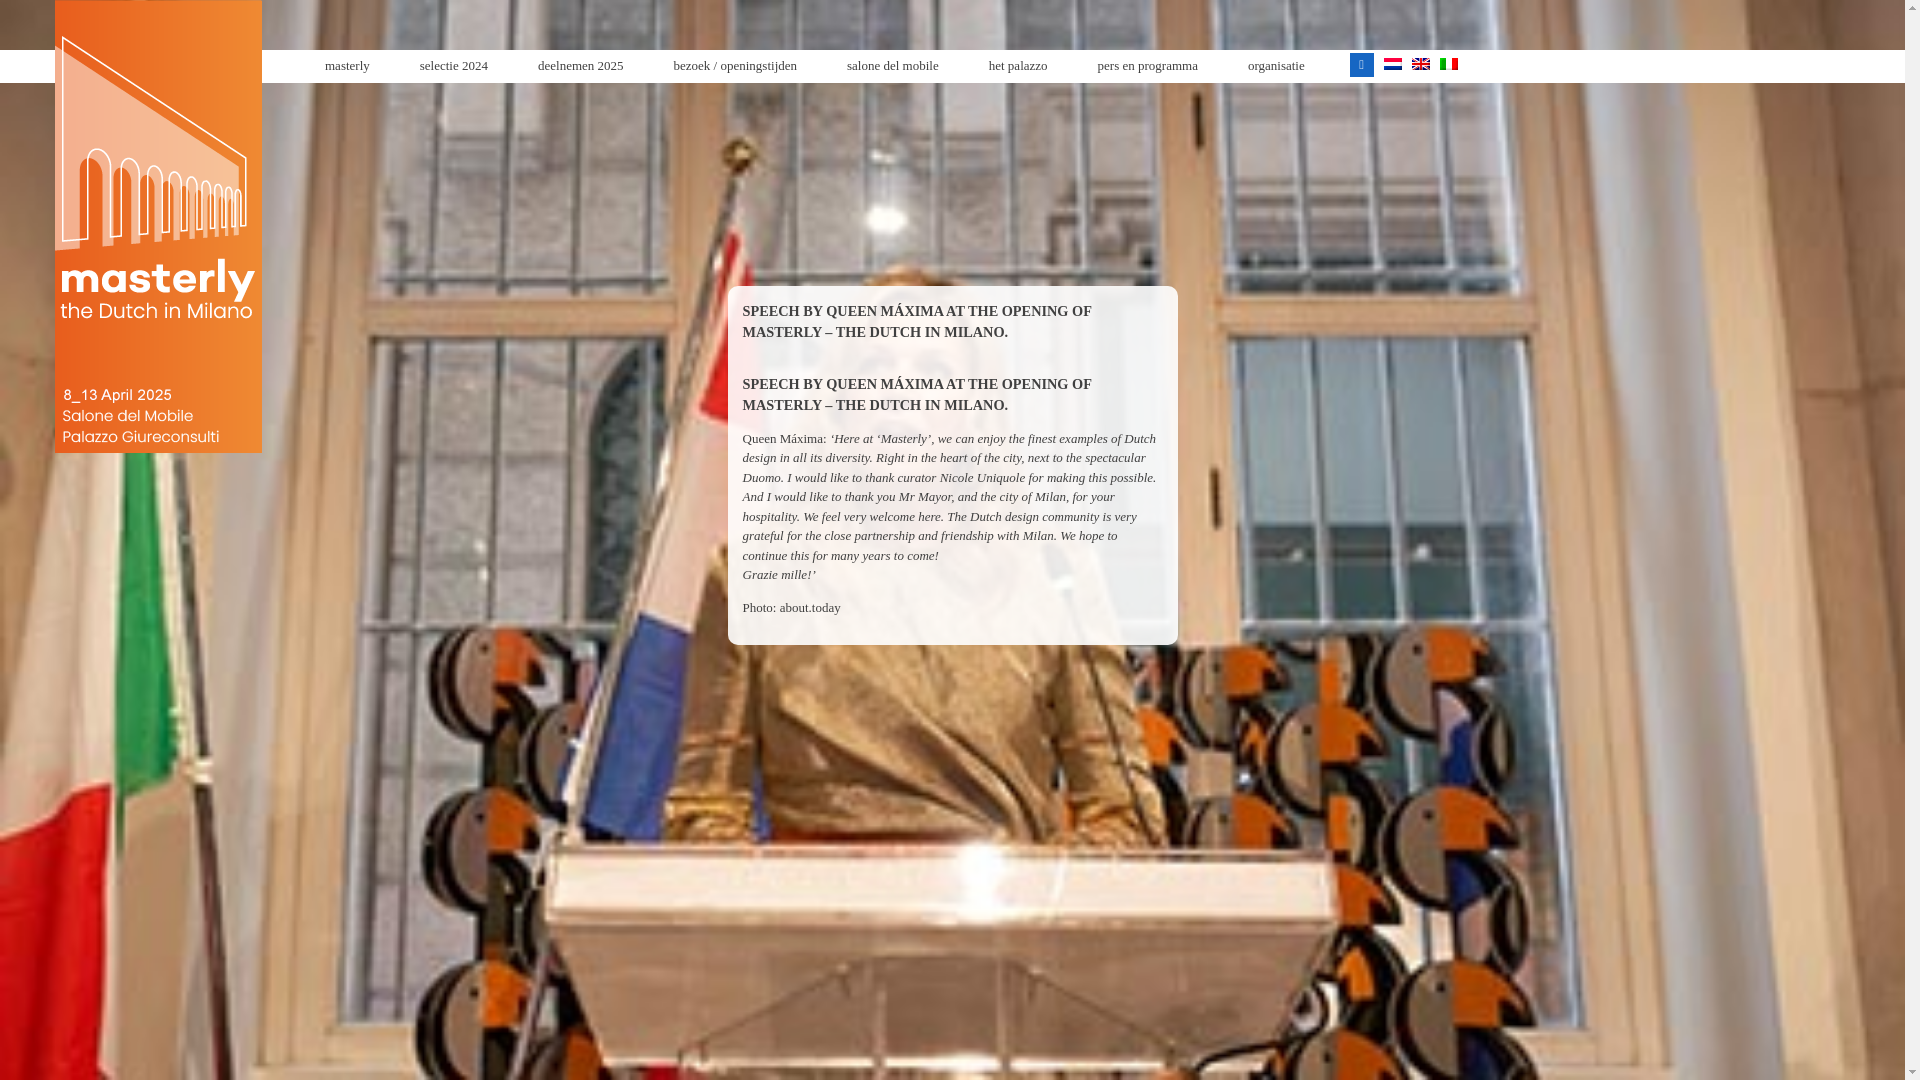 This screenshot has width=1920, height=1080. I want to click on facebook, so click(1362, 64).